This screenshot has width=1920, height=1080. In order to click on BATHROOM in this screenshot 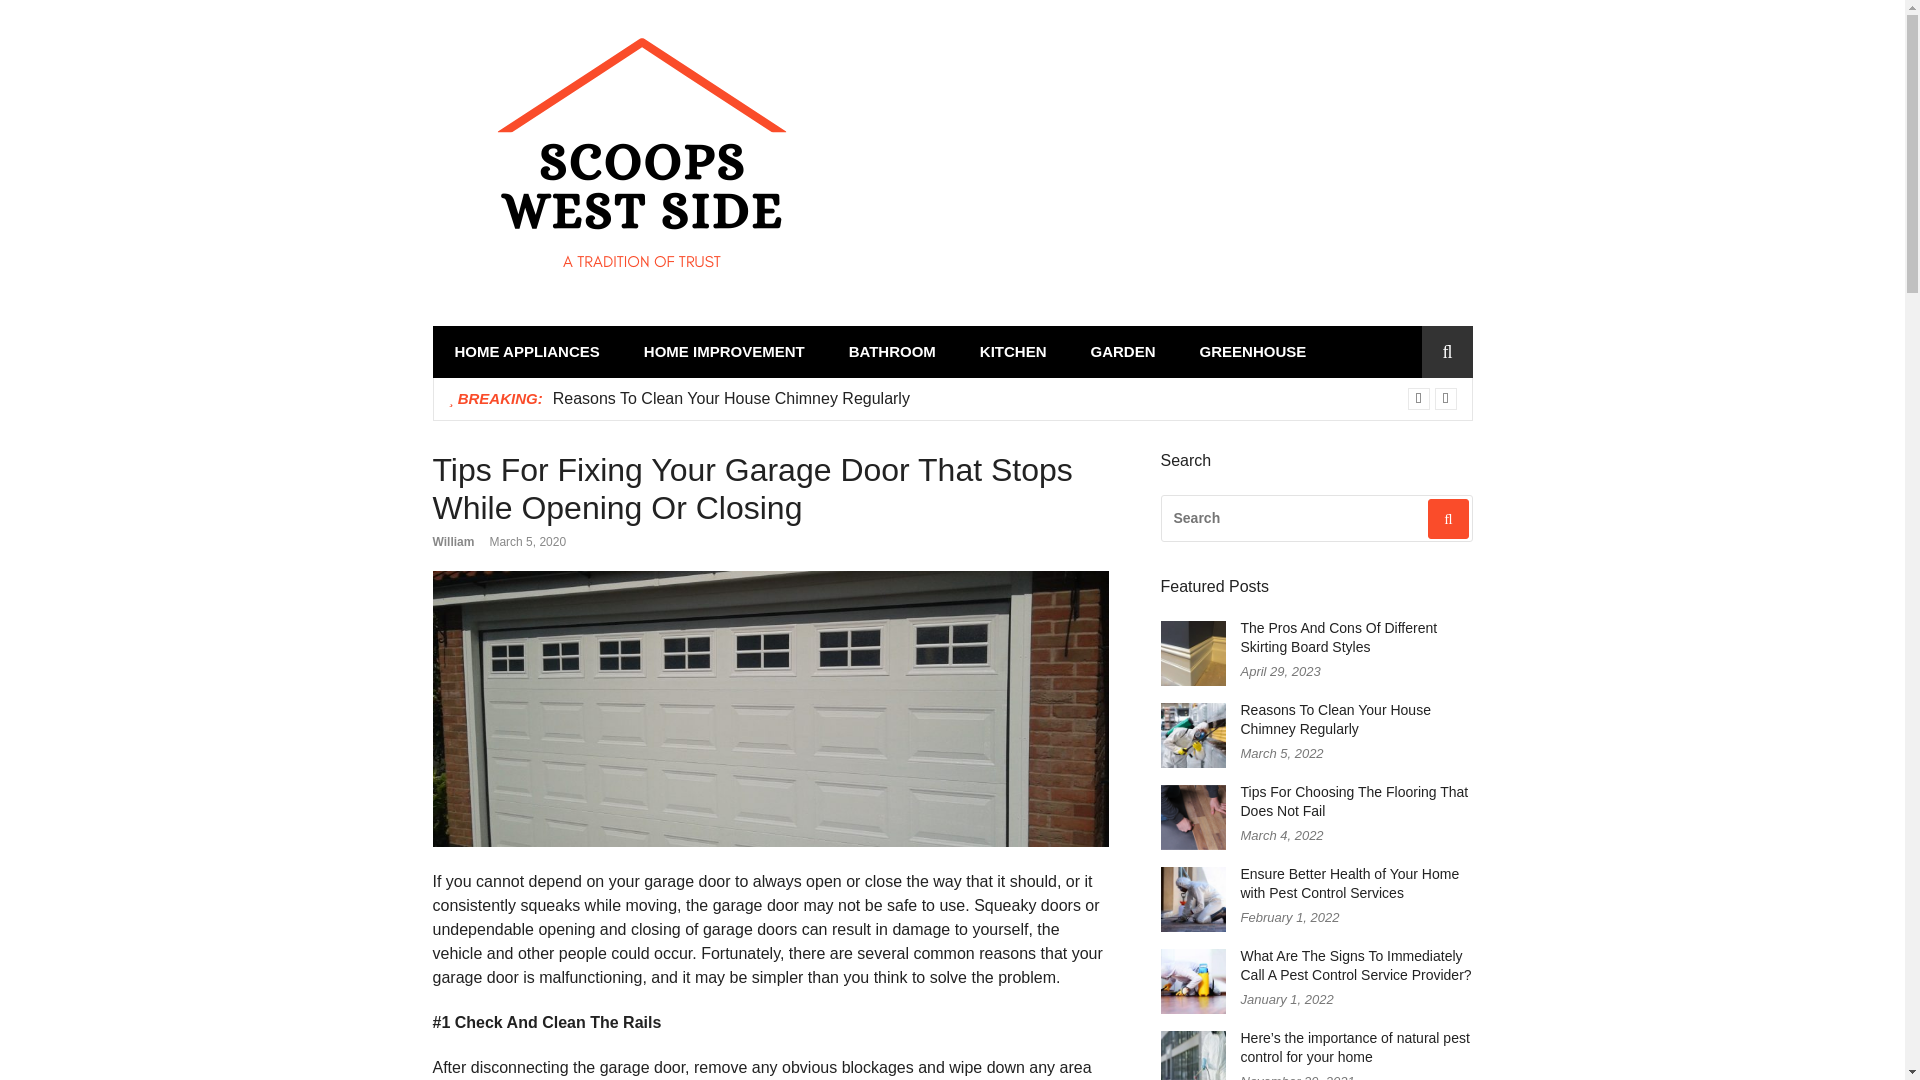, I will do `click(892, 352)`.